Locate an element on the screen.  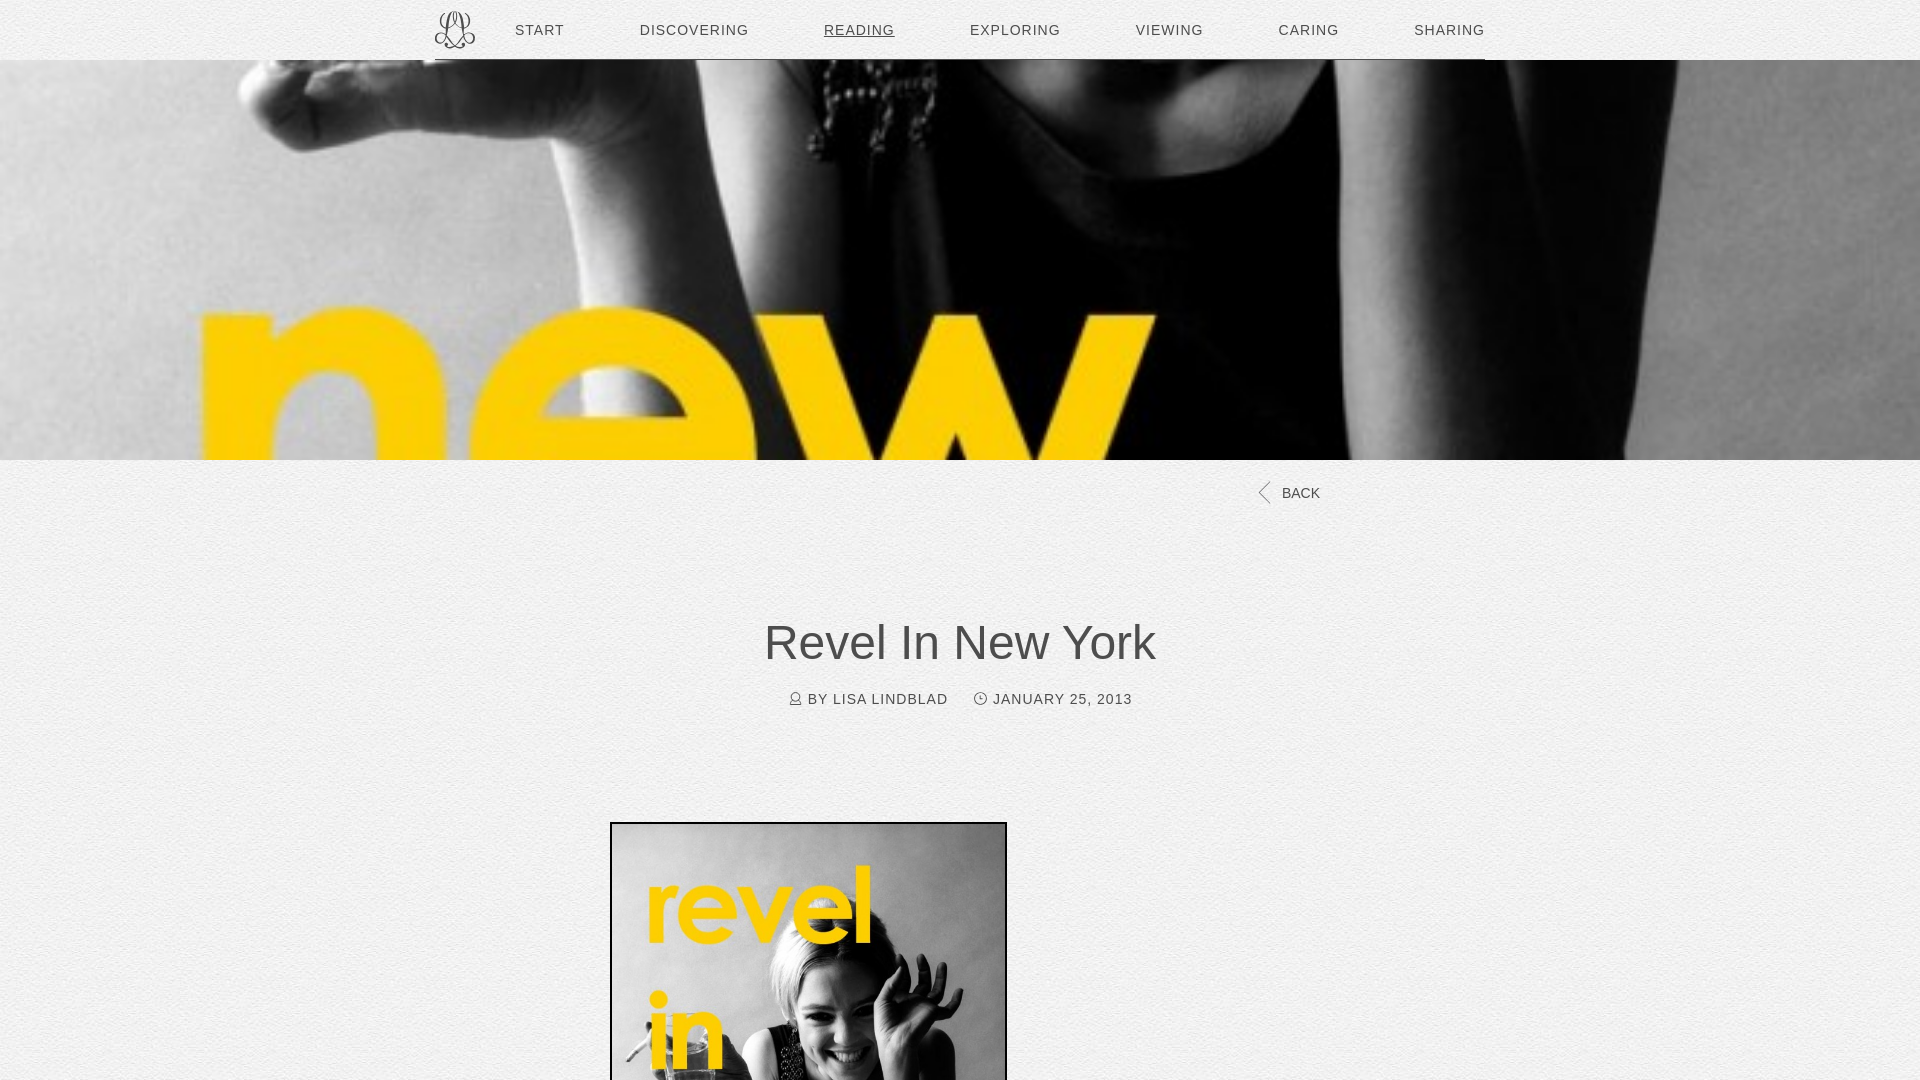
VIEWING is located at coordinates (1170, 30).